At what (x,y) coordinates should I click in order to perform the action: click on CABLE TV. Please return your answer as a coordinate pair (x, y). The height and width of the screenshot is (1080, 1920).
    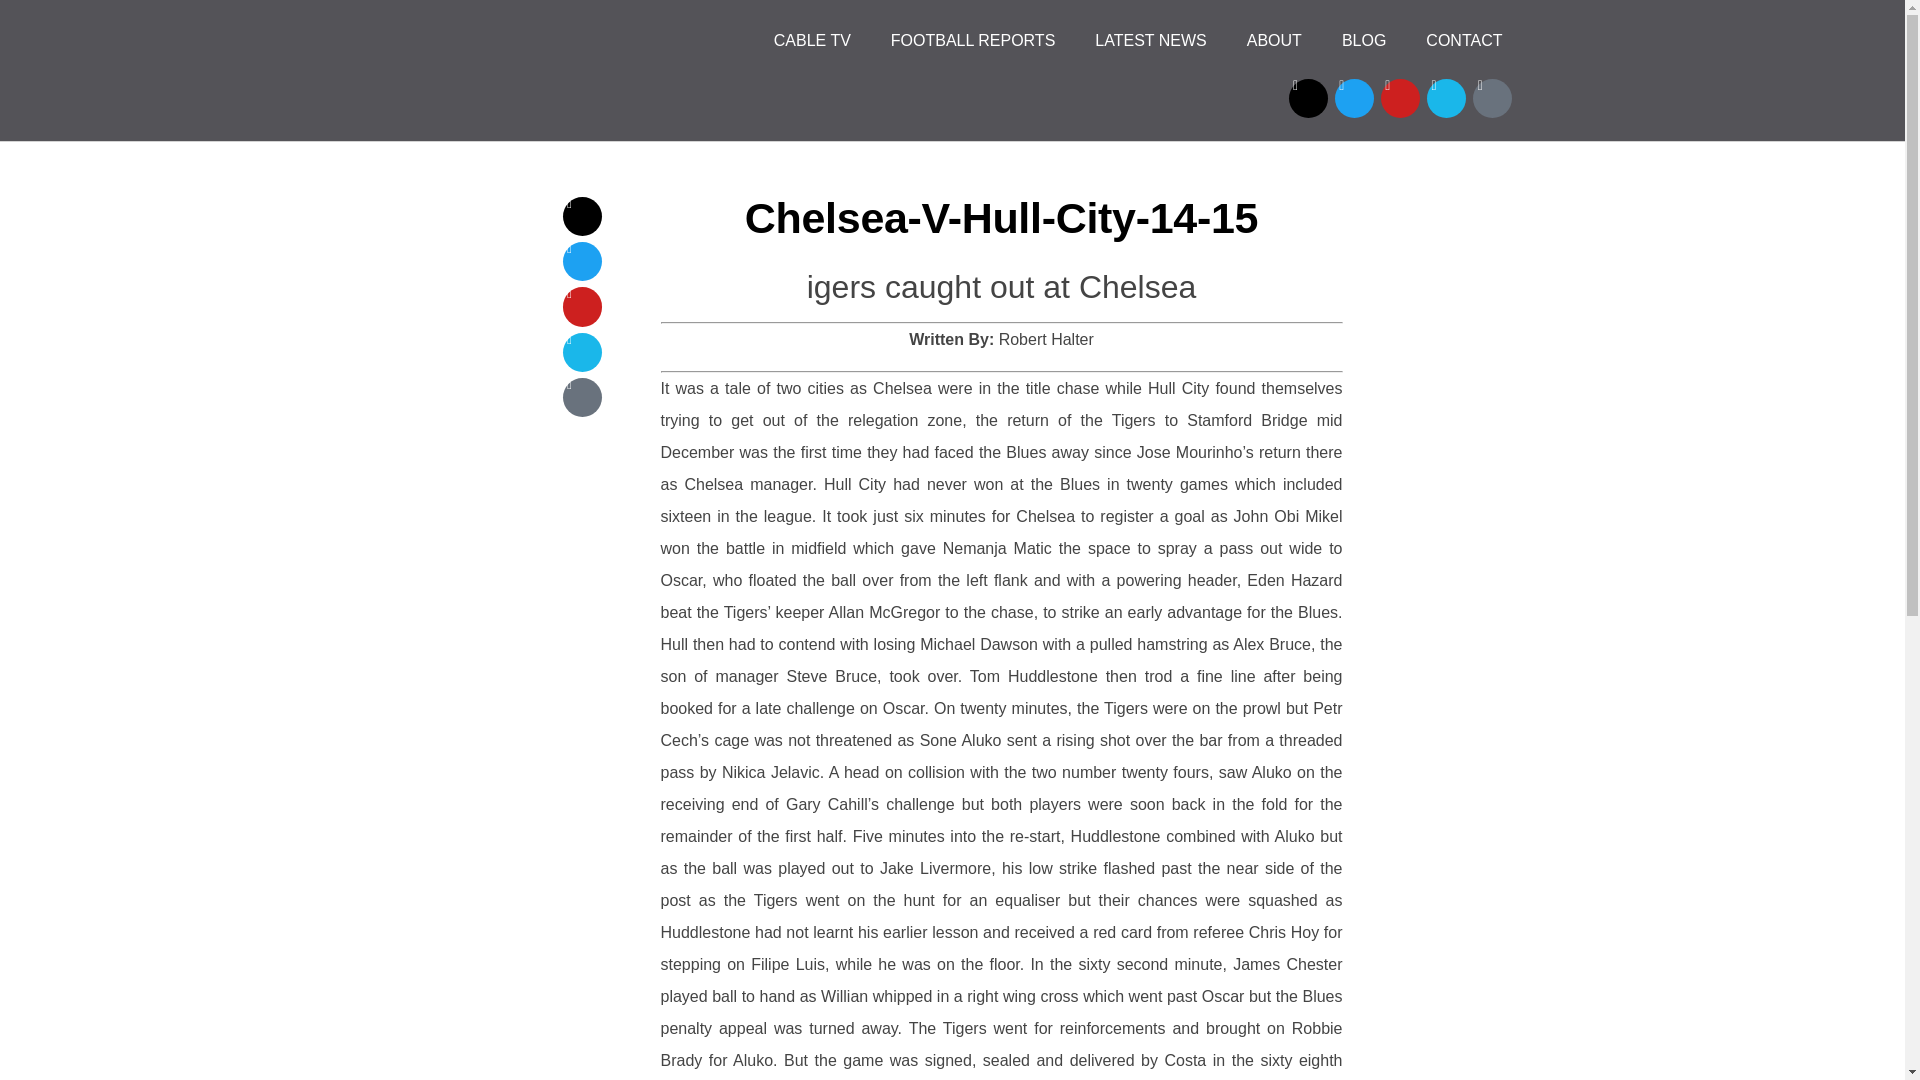
    Looking at the image, I should click on (812, 40).